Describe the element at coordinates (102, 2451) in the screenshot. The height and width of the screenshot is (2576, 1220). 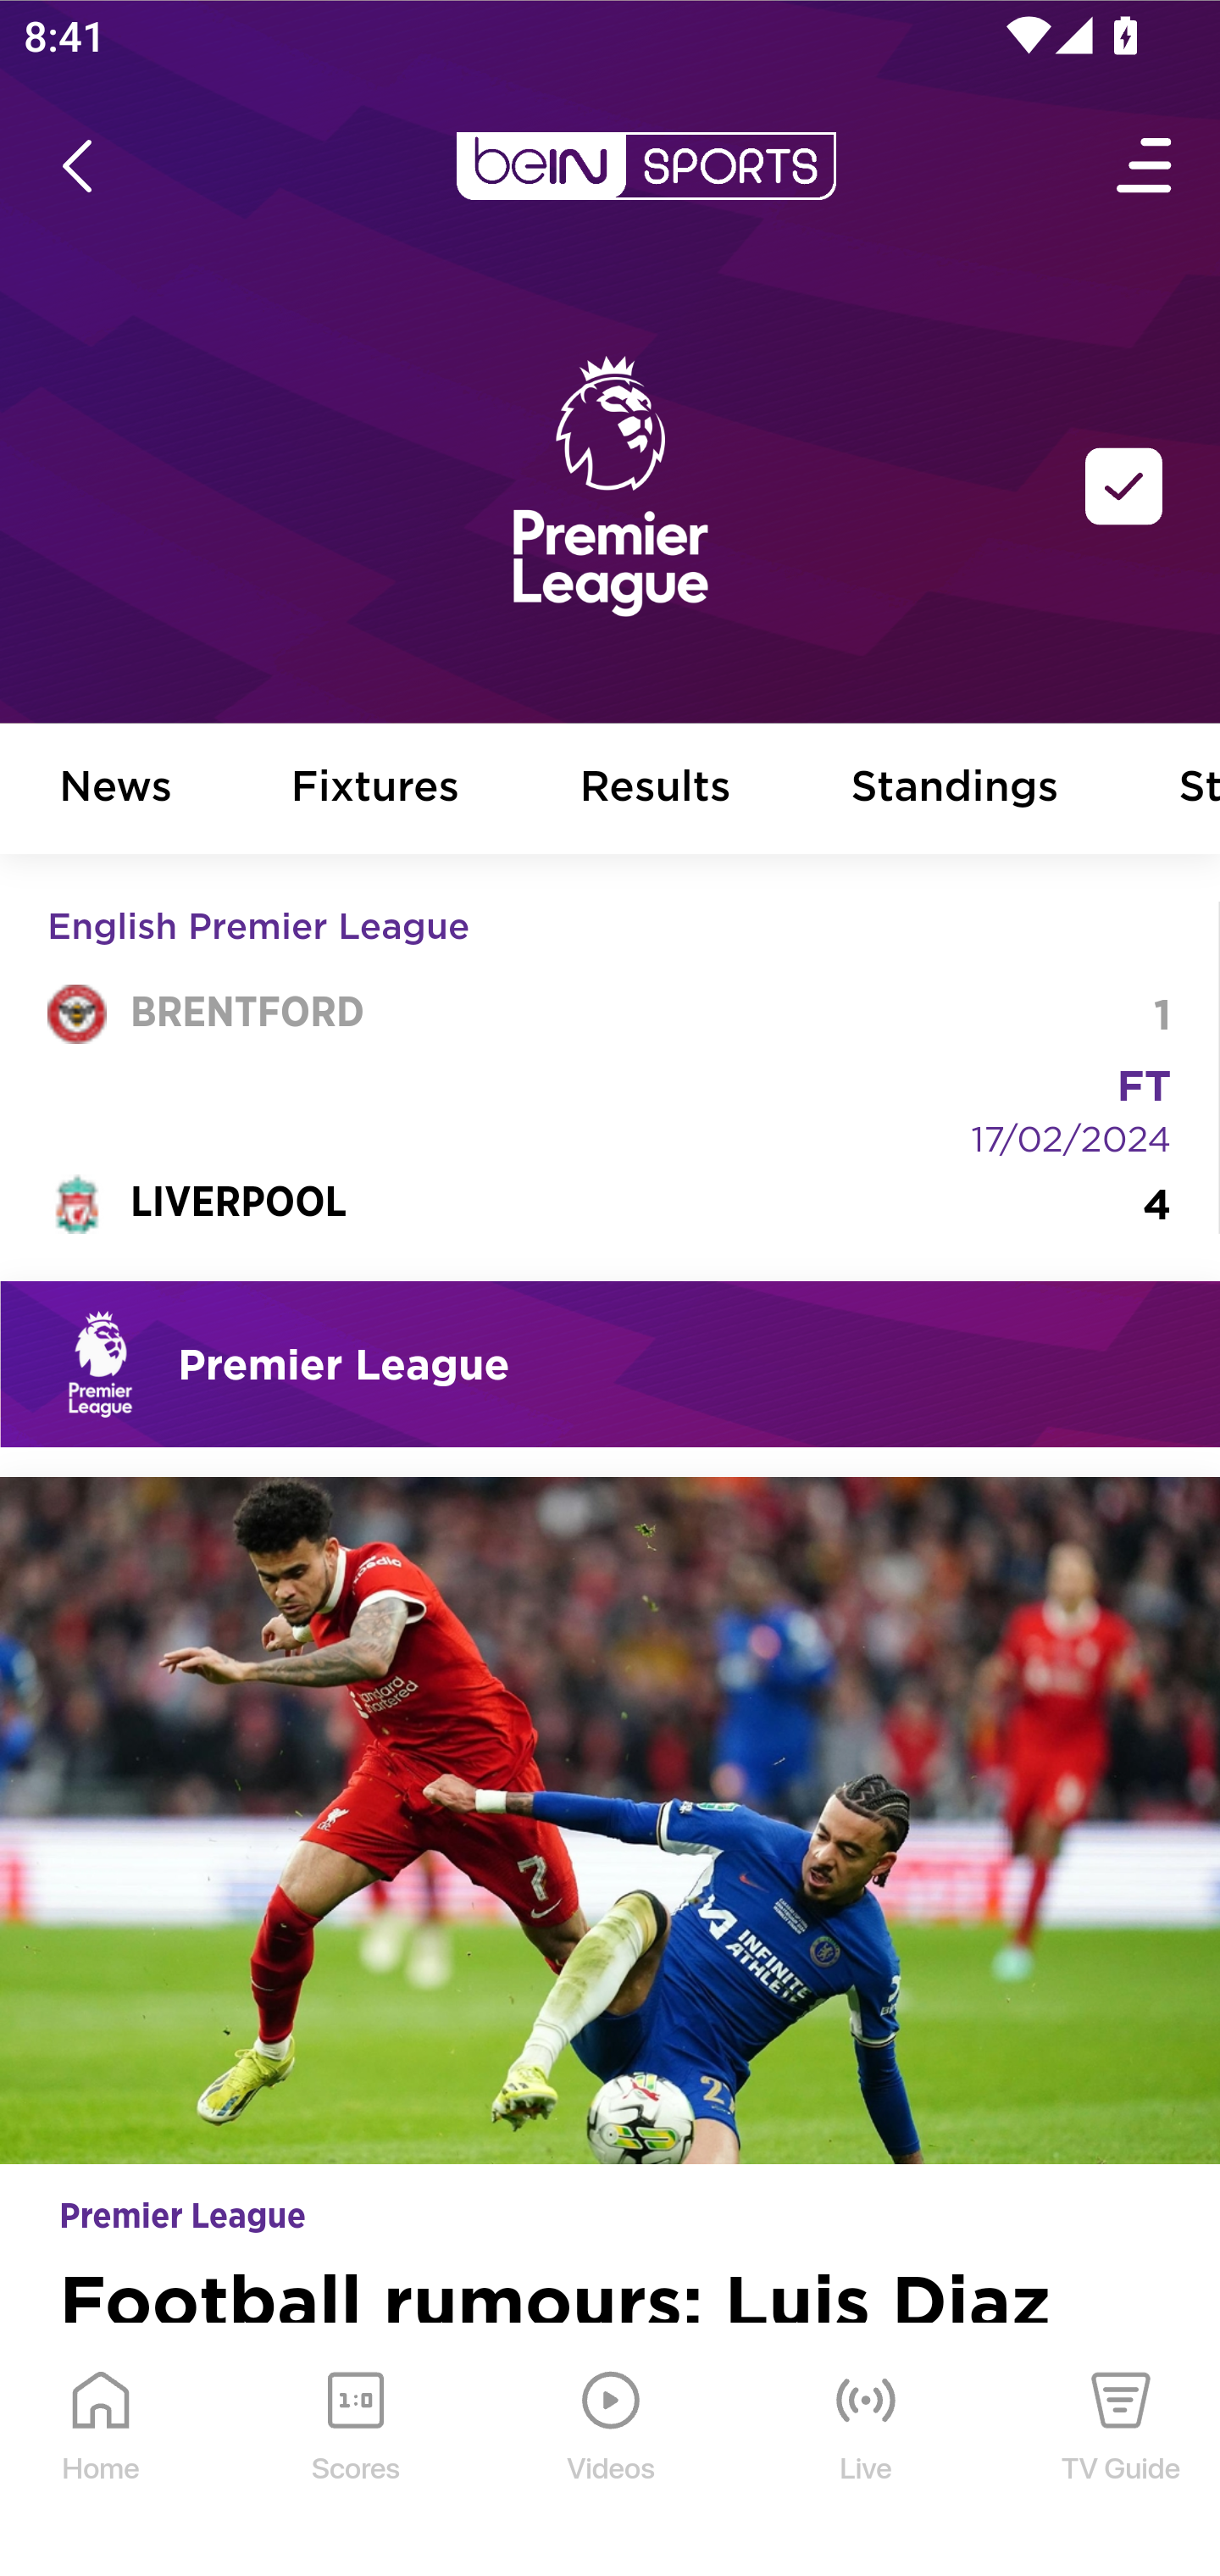
I see `Home Home Icon Home` at that location.